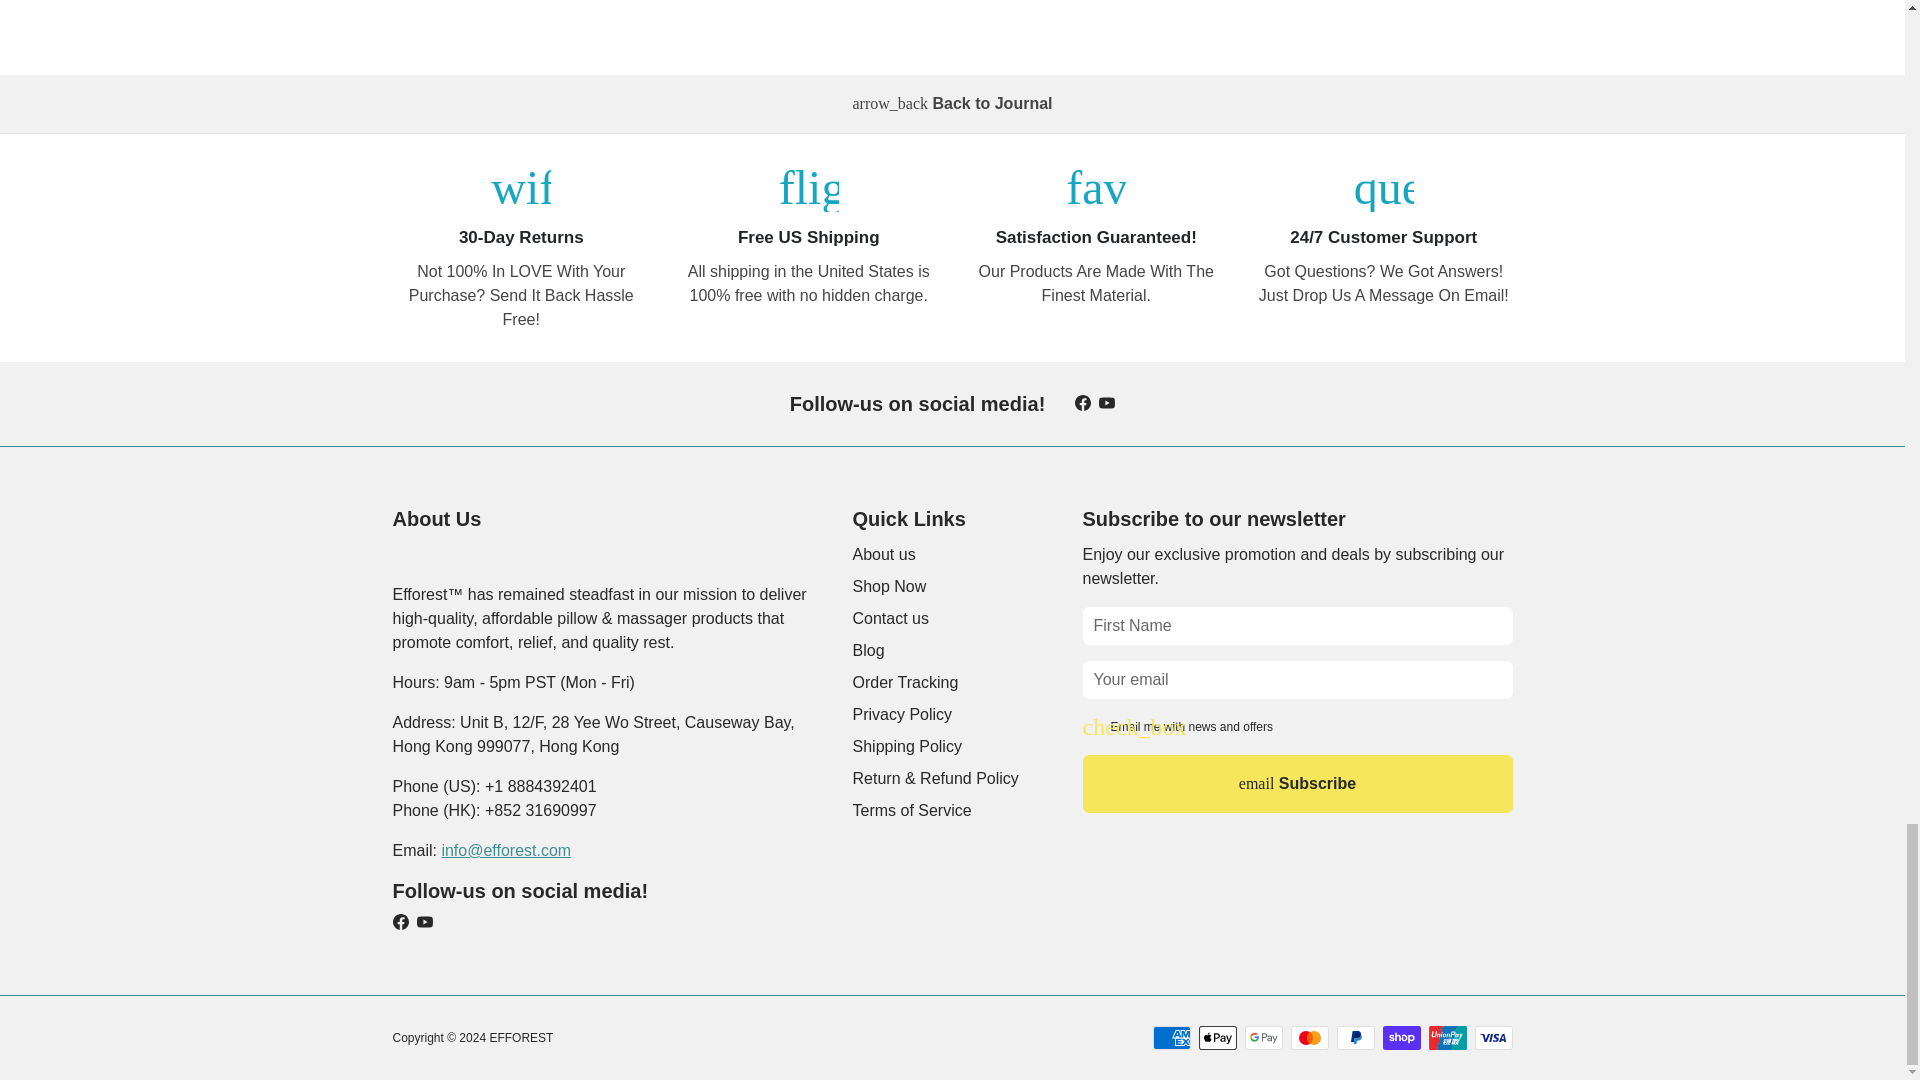 The image size is (1920, 1080). I want to click on Visa, so click(1493, 1038).